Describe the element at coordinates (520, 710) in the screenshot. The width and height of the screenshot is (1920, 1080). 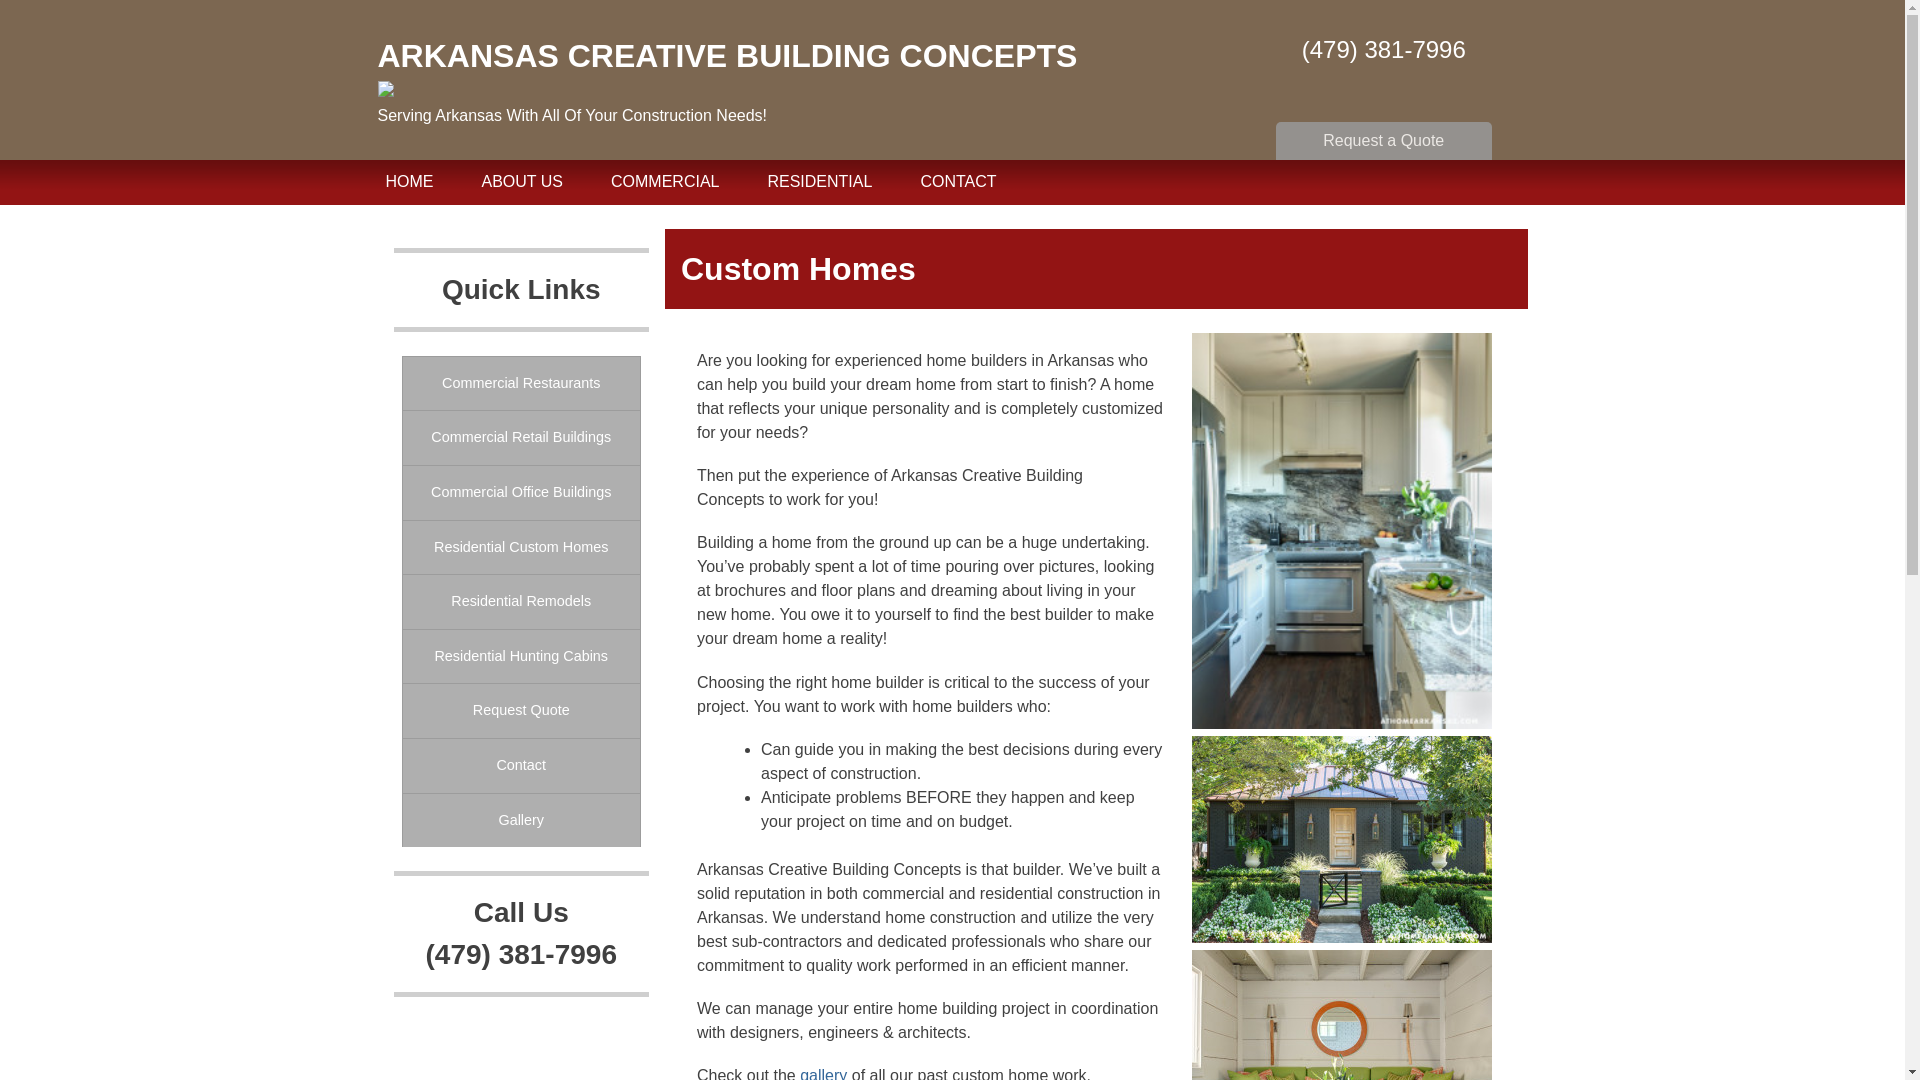
I see `Request Quote` at that location.